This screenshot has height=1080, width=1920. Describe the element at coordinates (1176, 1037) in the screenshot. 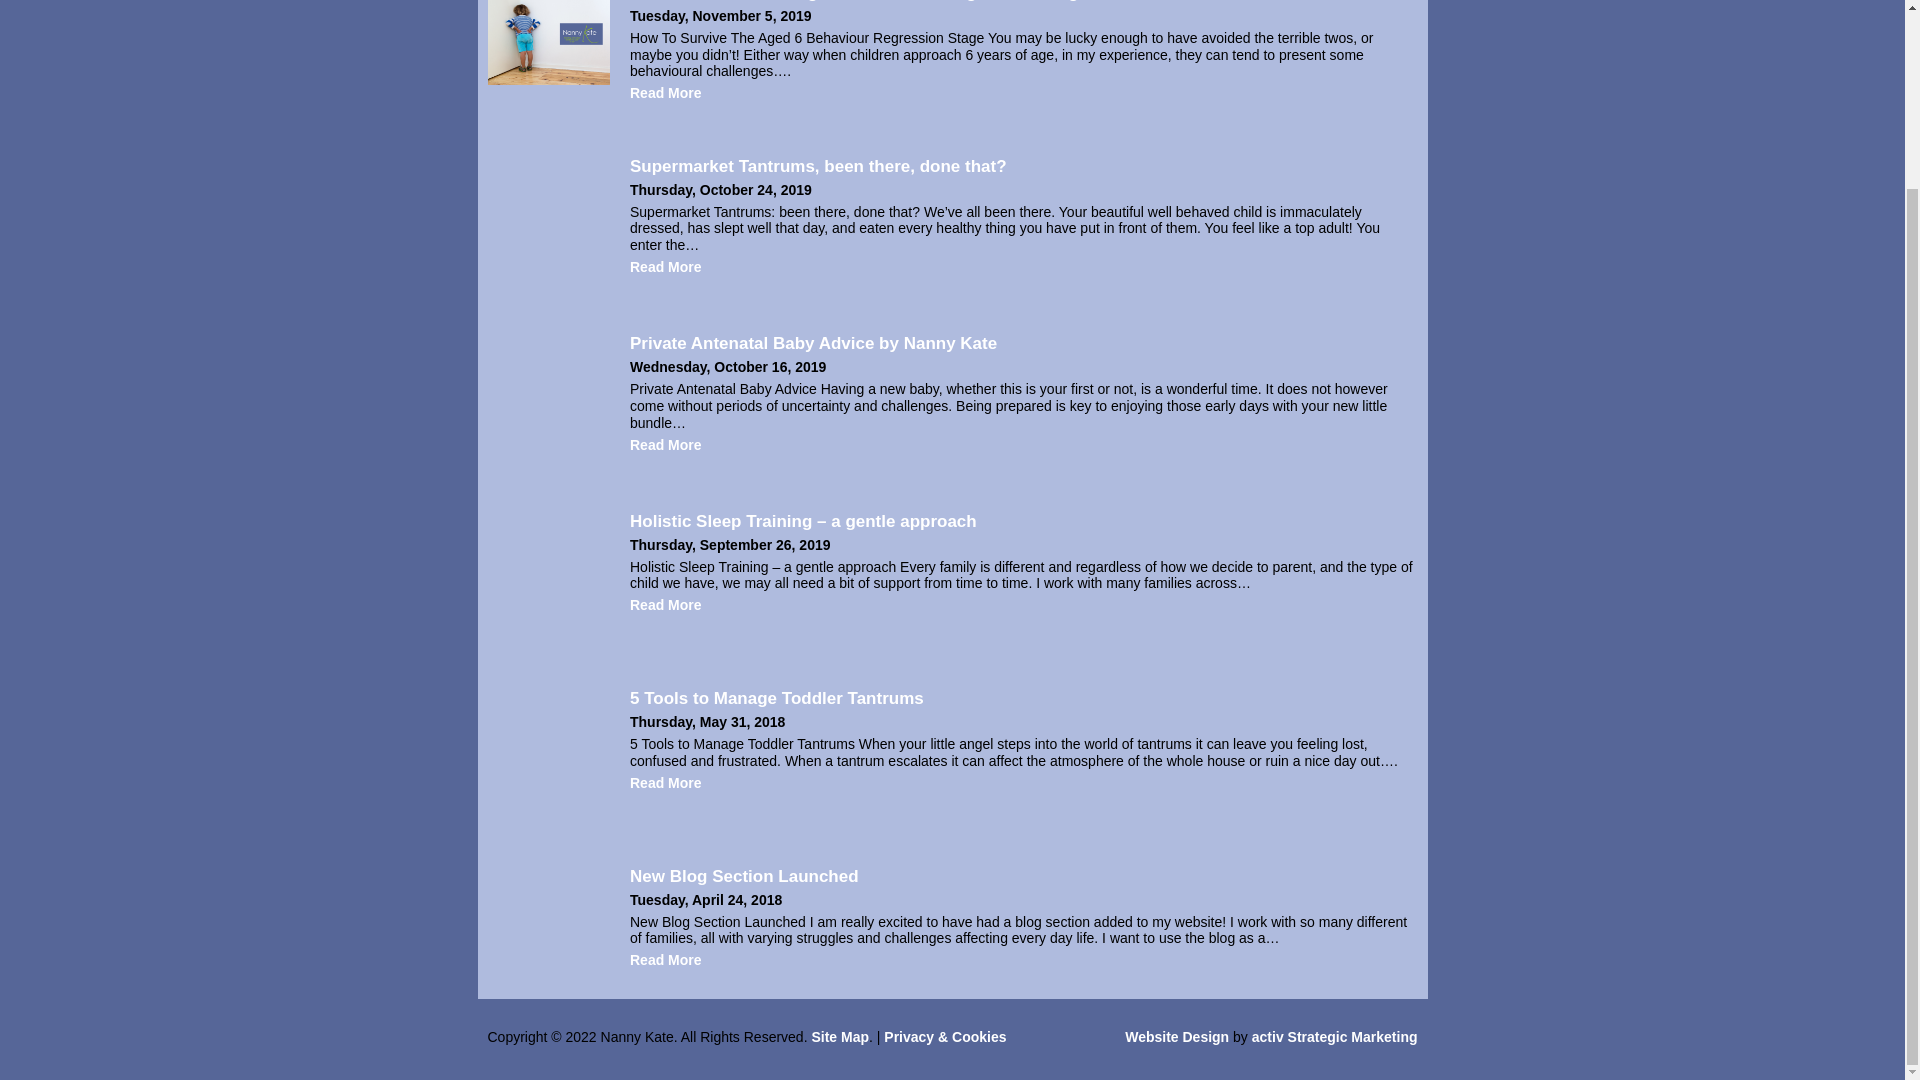

I see `Web design` at that location.